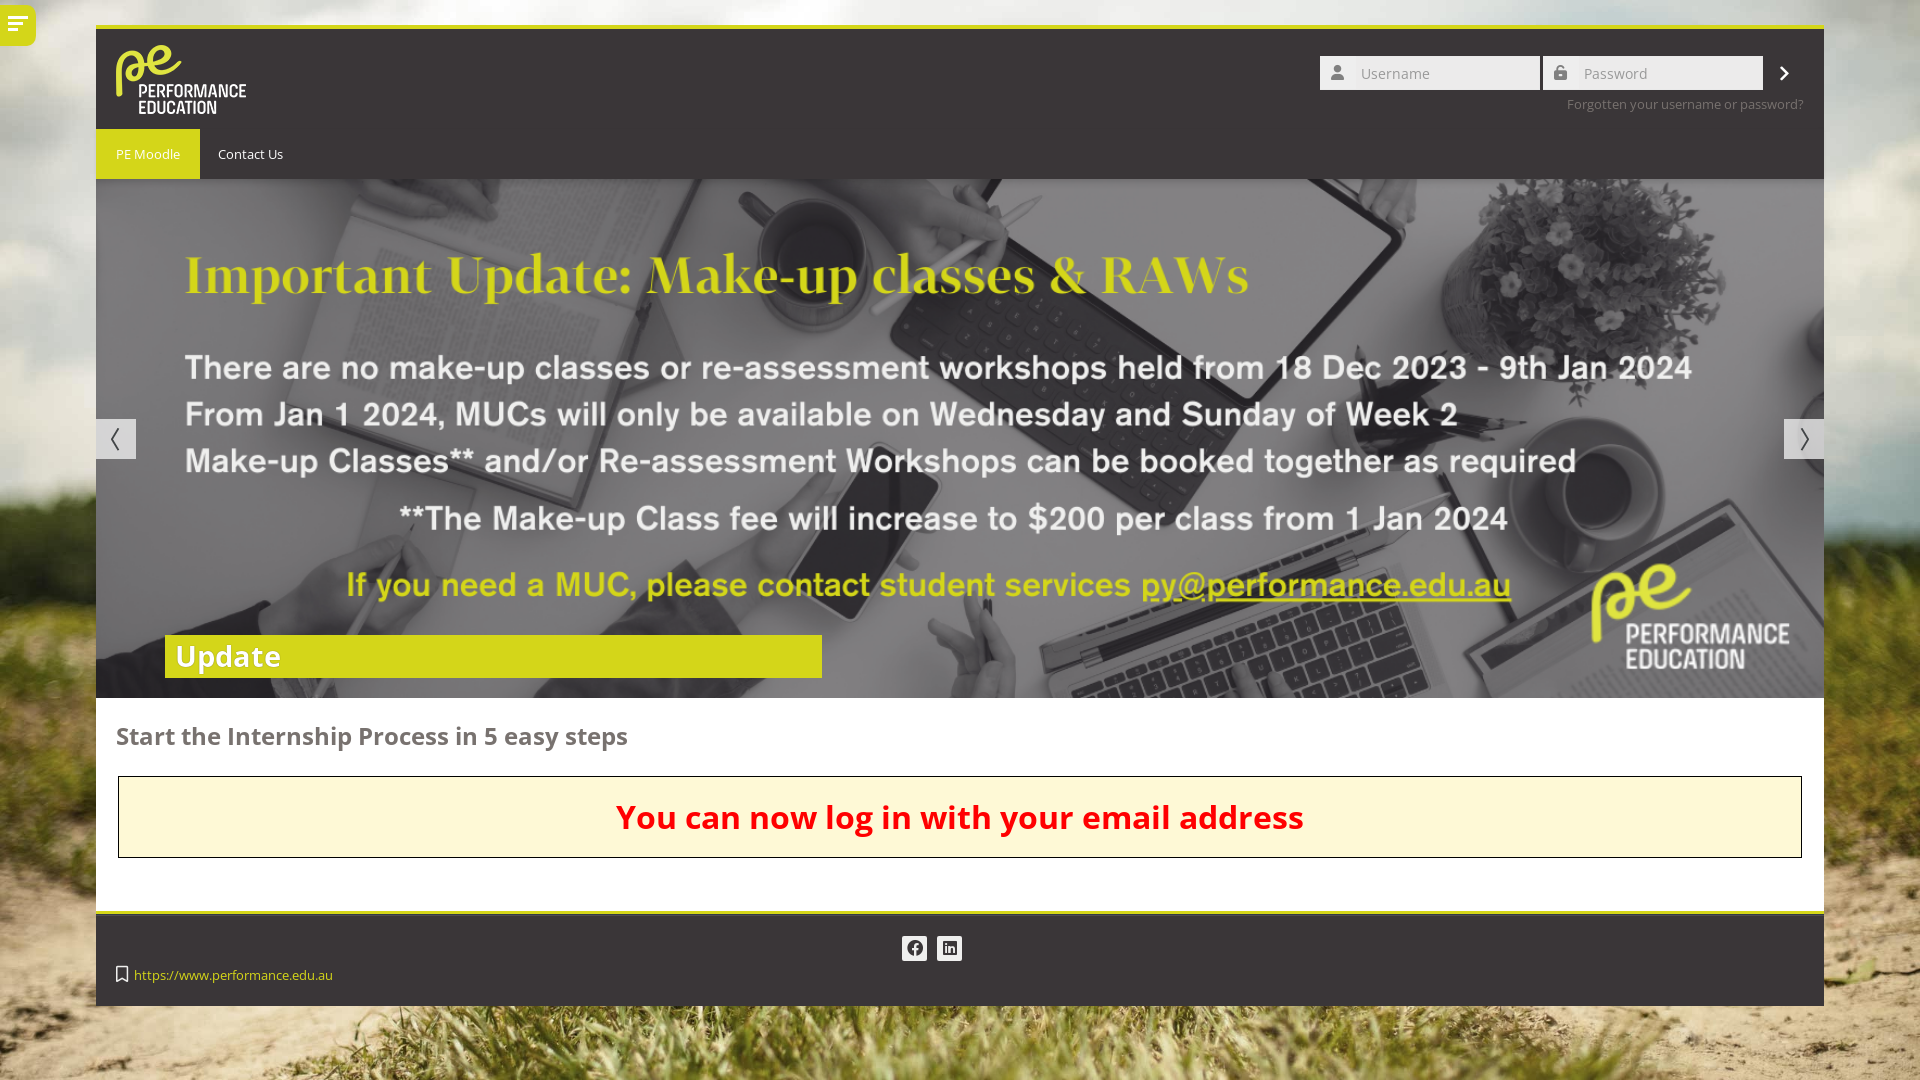  I want to click on https://www.performance.edu.au, so click(241, 976).